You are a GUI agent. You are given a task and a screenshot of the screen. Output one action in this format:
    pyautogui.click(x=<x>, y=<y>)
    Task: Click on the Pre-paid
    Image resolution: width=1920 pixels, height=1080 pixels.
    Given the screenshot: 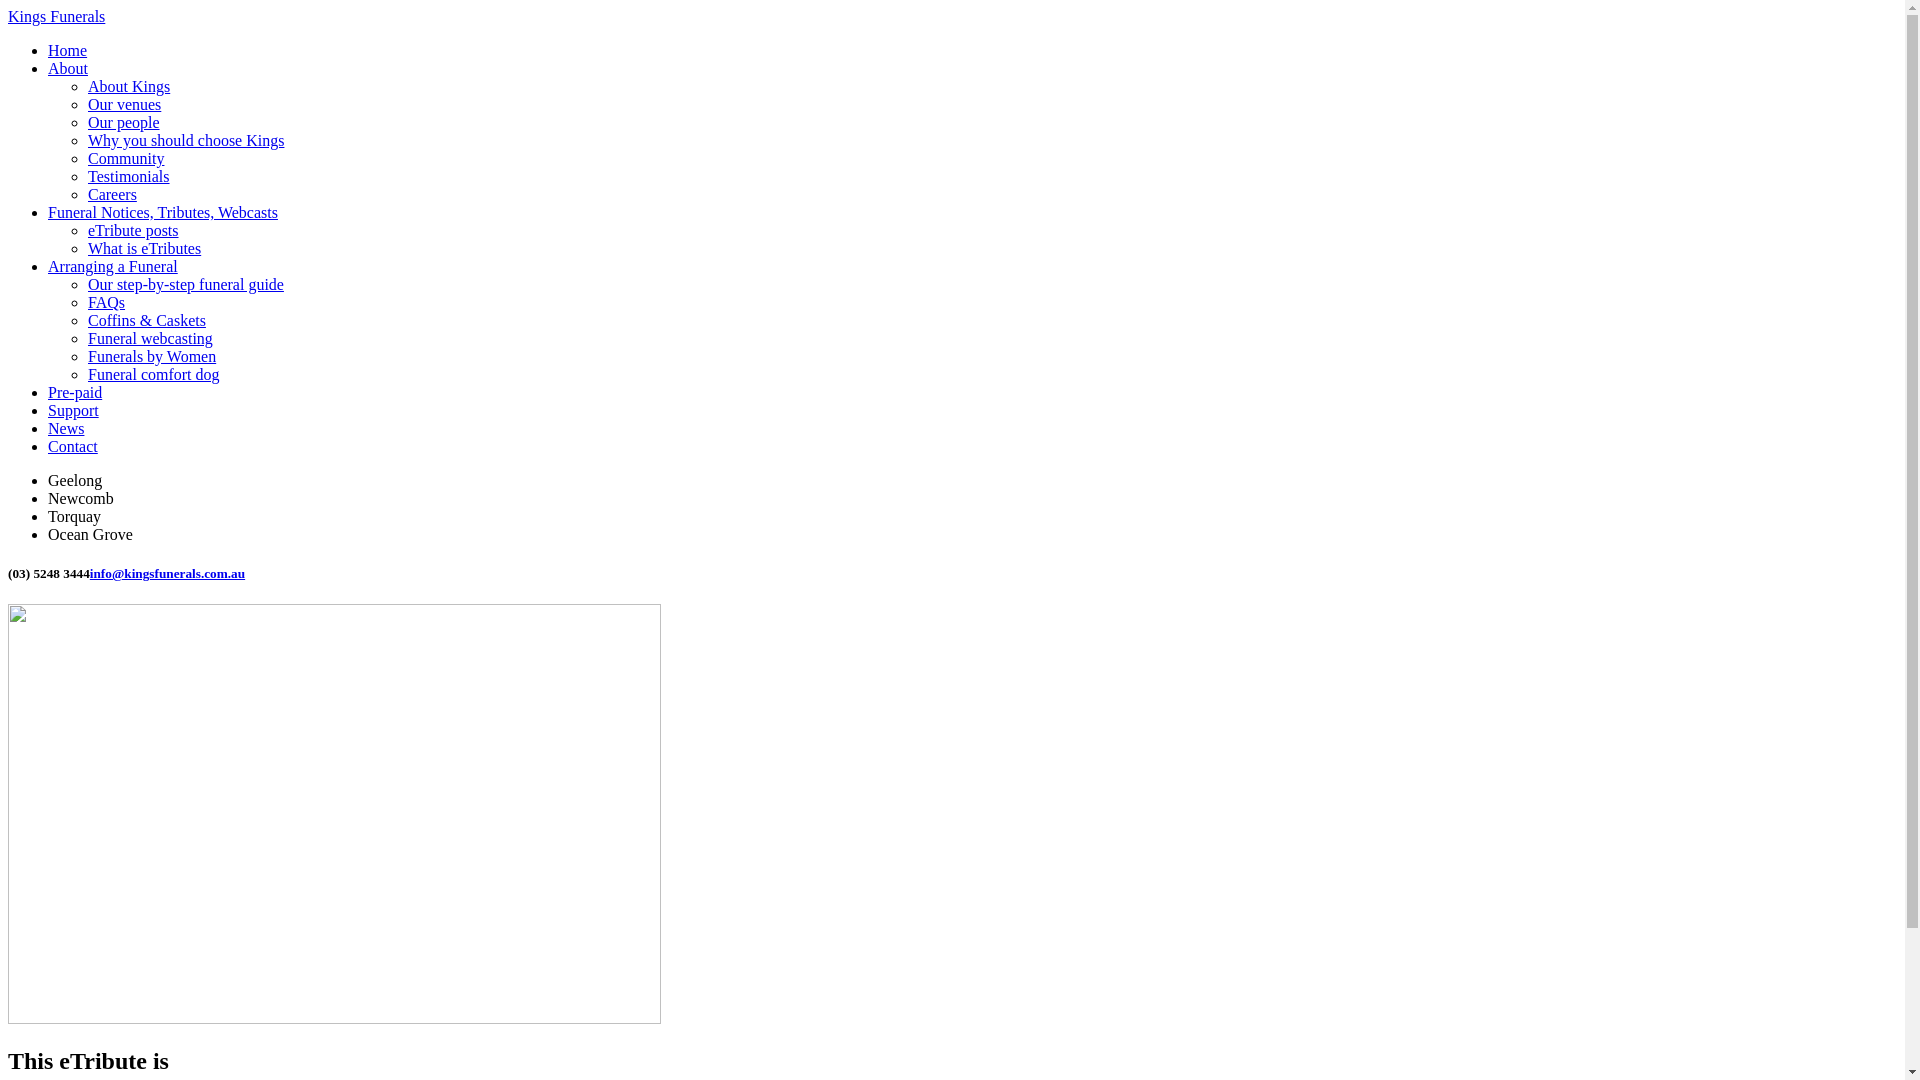 What is the action you would take?
    pyautogui.click(x=75, y=392)
    